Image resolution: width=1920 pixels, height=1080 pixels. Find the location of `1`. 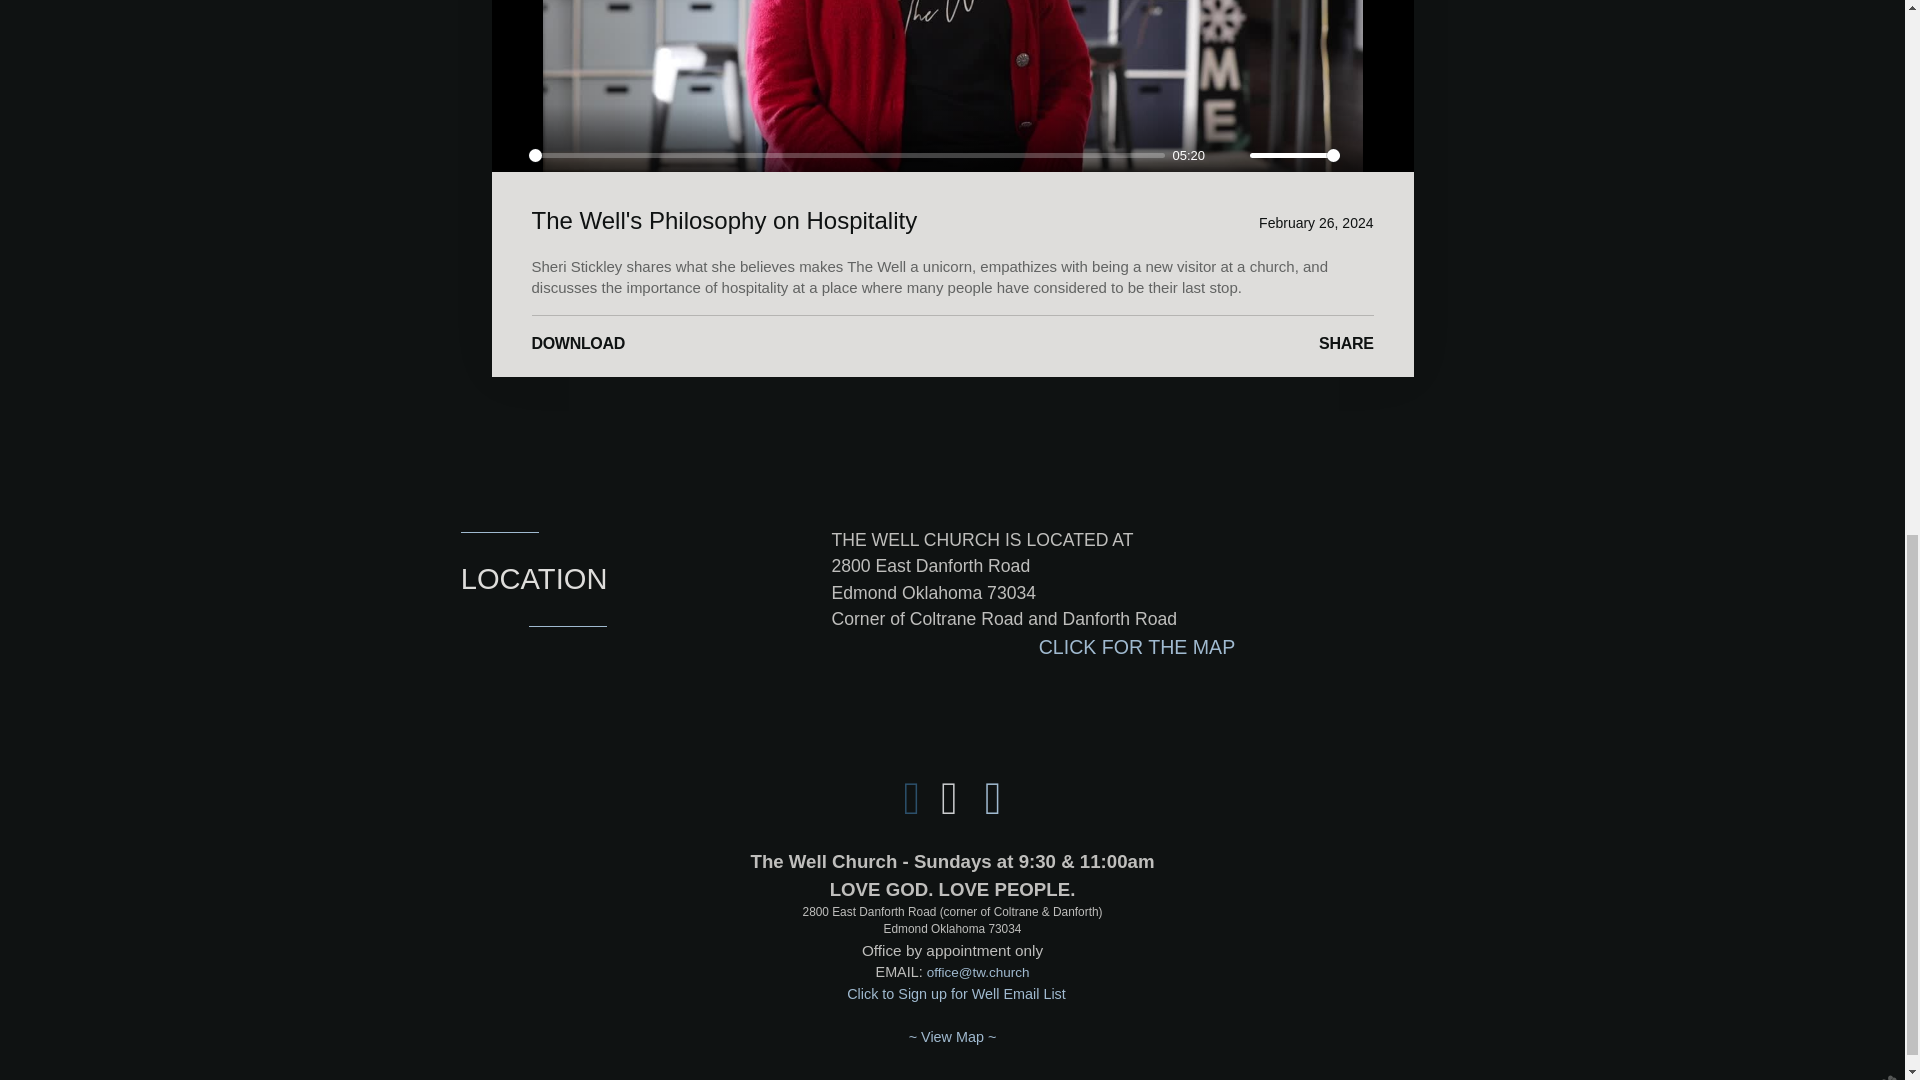

1 is located at coordinates (1294, 155).